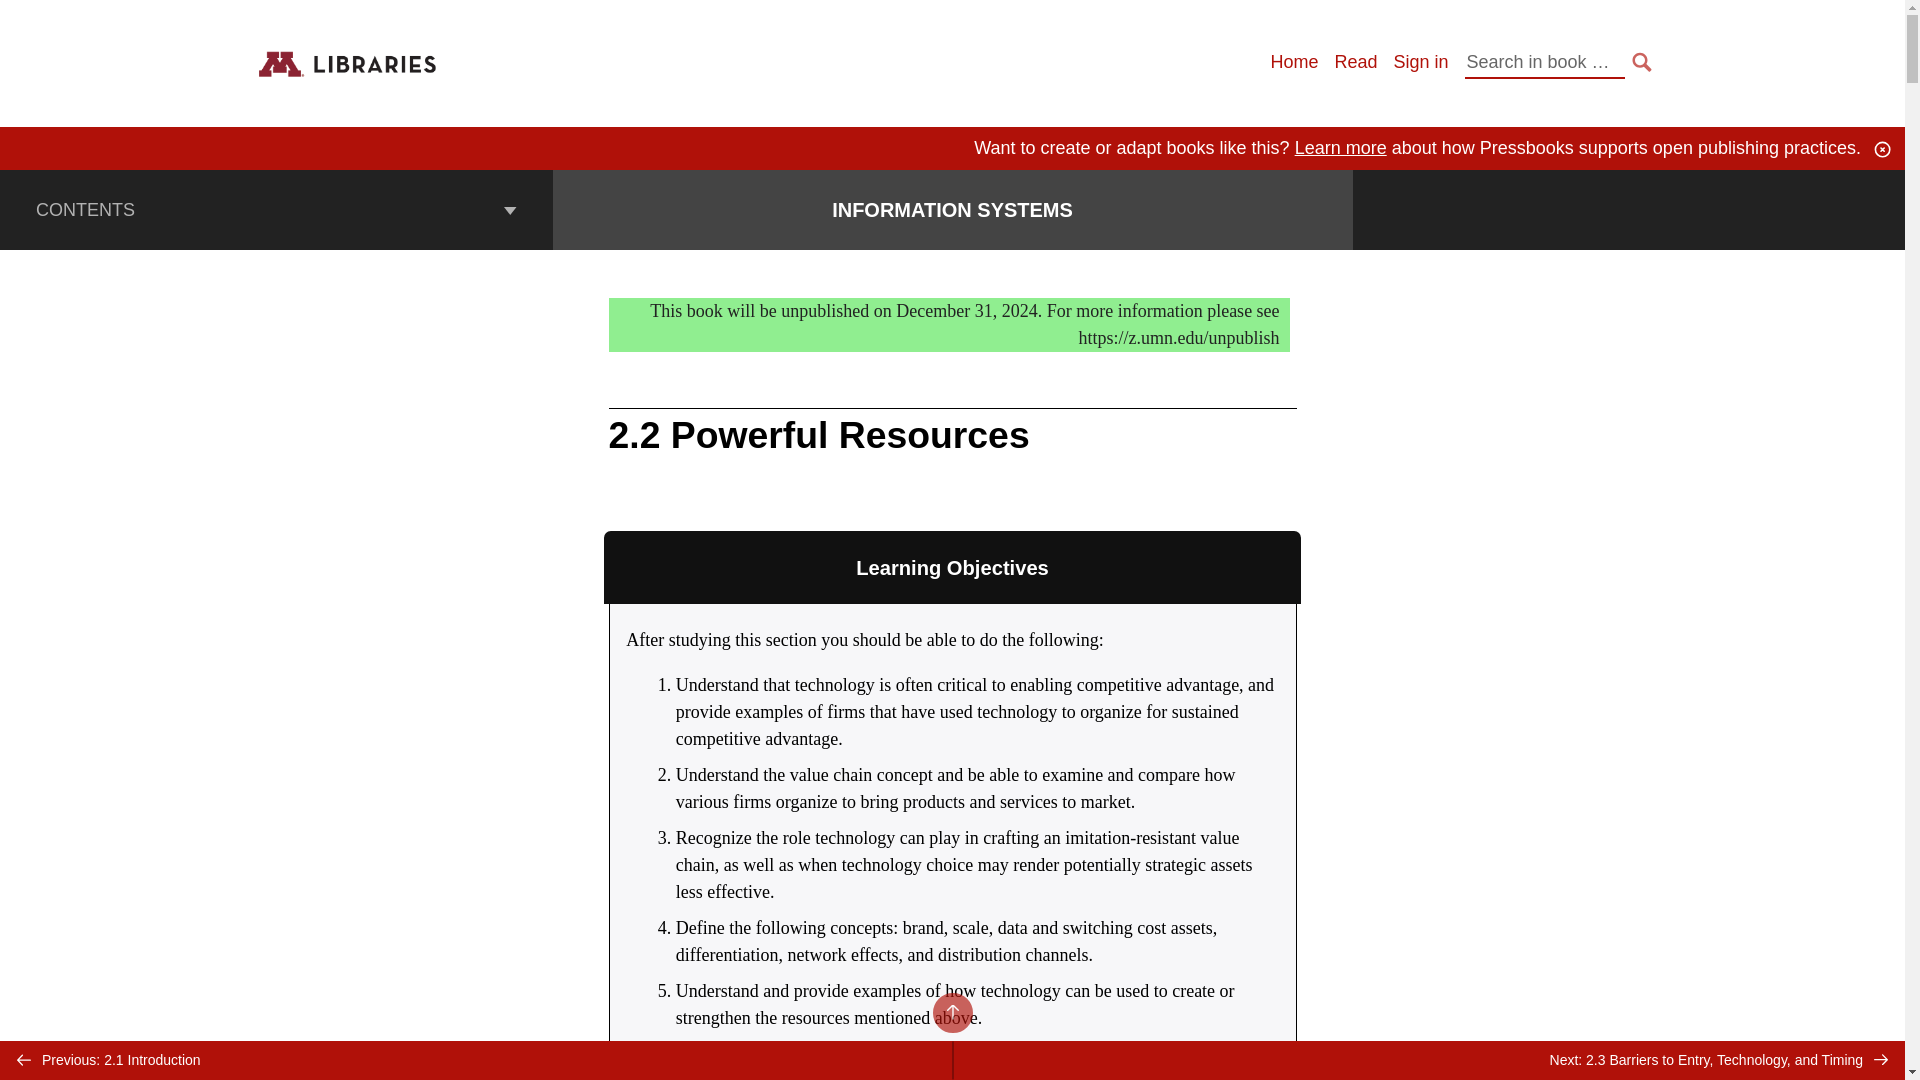 The height and width of the screenshot is (1080, 1920). Describe the element at coordinates (1293, 62) in the screenshot. I see `Home` at that location.